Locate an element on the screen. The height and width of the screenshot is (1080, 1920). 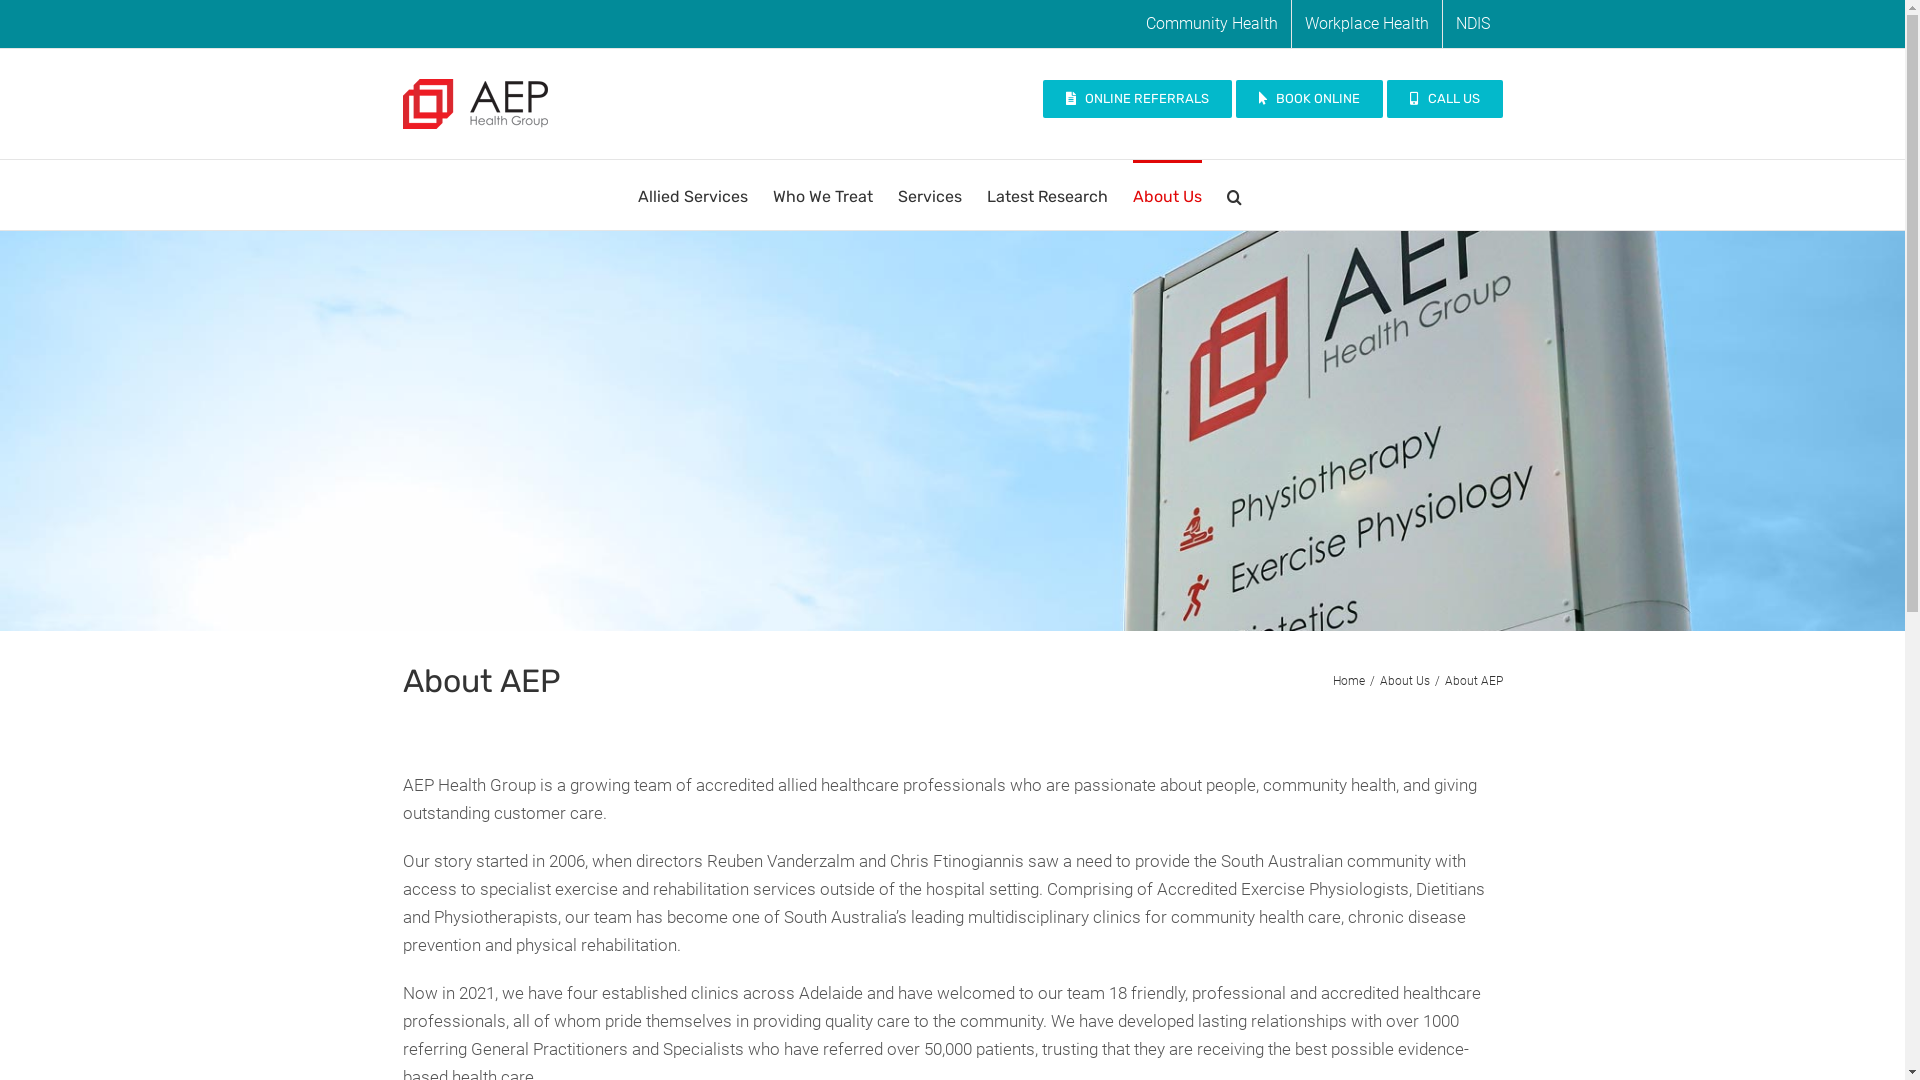
Community Health is located at coordinates (1211, 24).